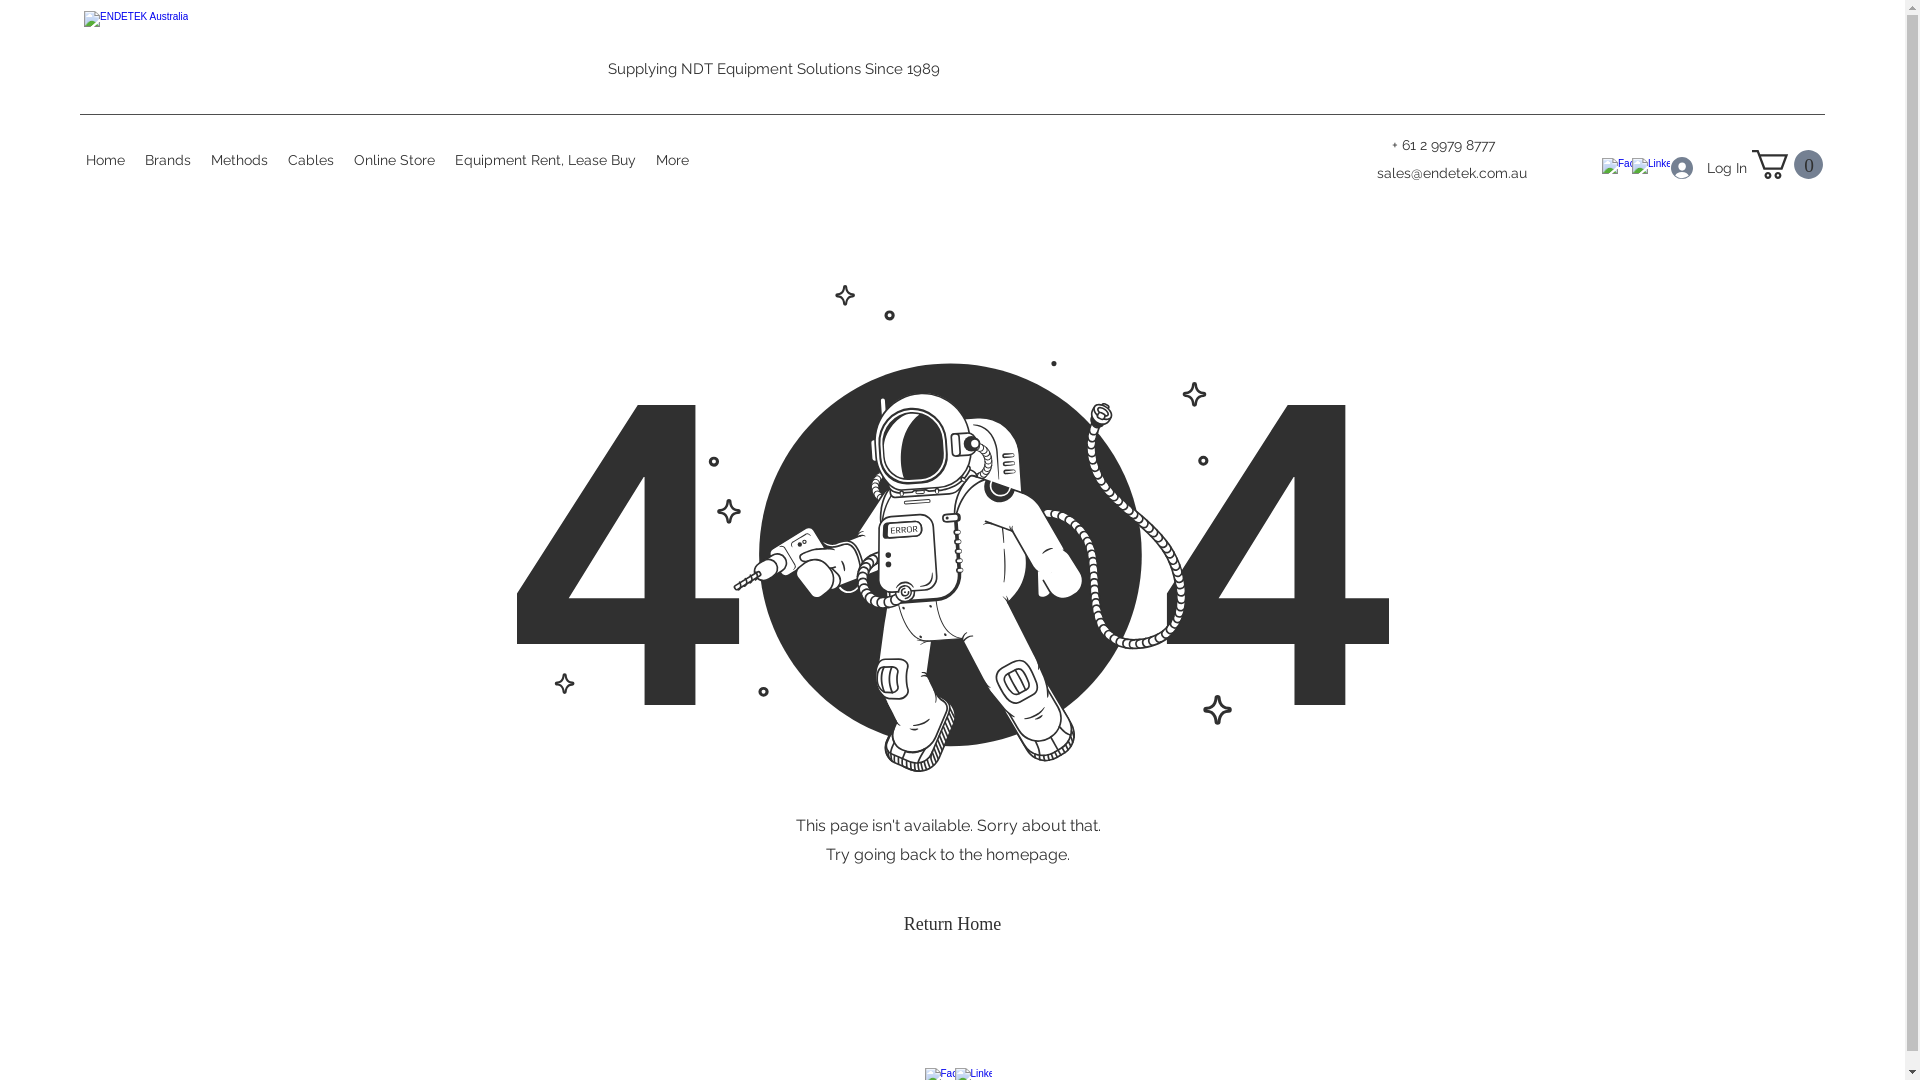 This screenshot has width=1920, height=1080. What do you see at coordinates (1788, 164) in the screenshot?
I see `0` at bounding box center [1788, 164].